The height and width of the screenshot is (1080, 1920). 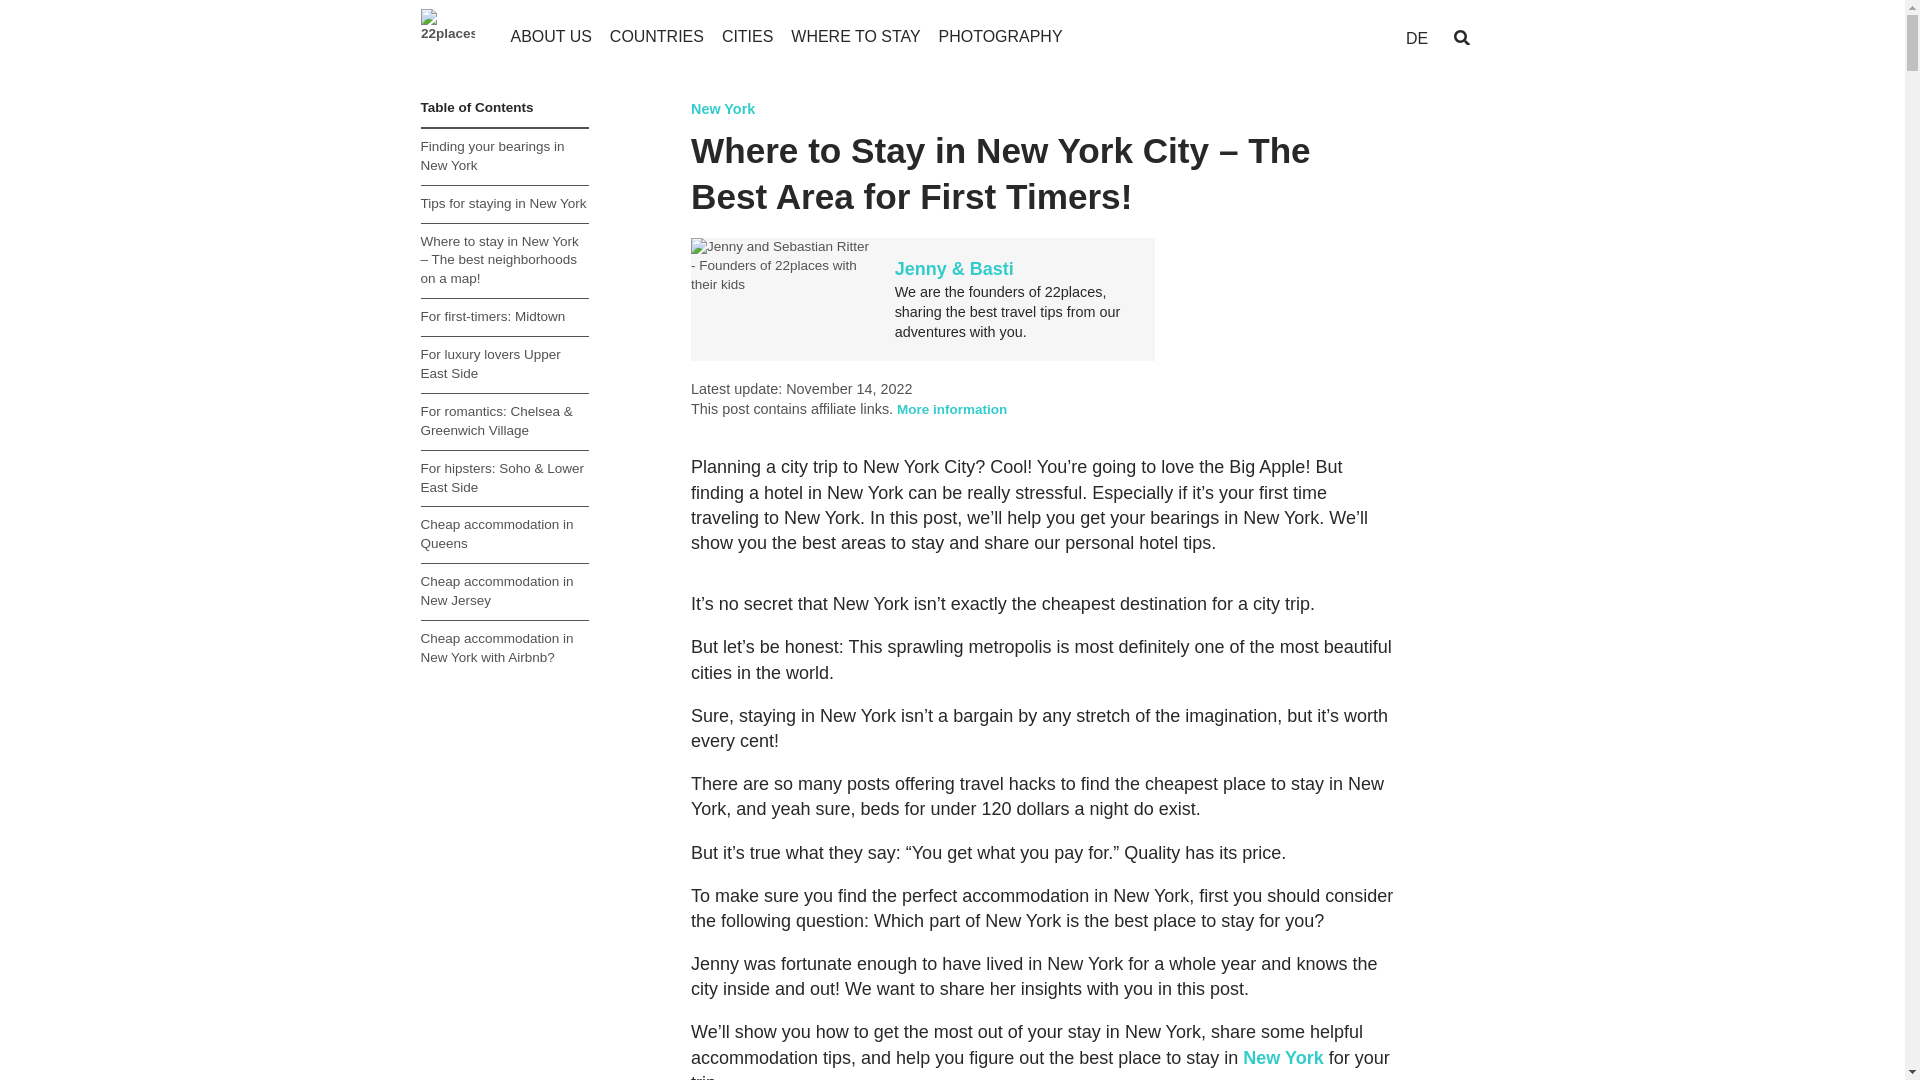 I want to click on Jenny & Basti, so click(x=954, y=269).